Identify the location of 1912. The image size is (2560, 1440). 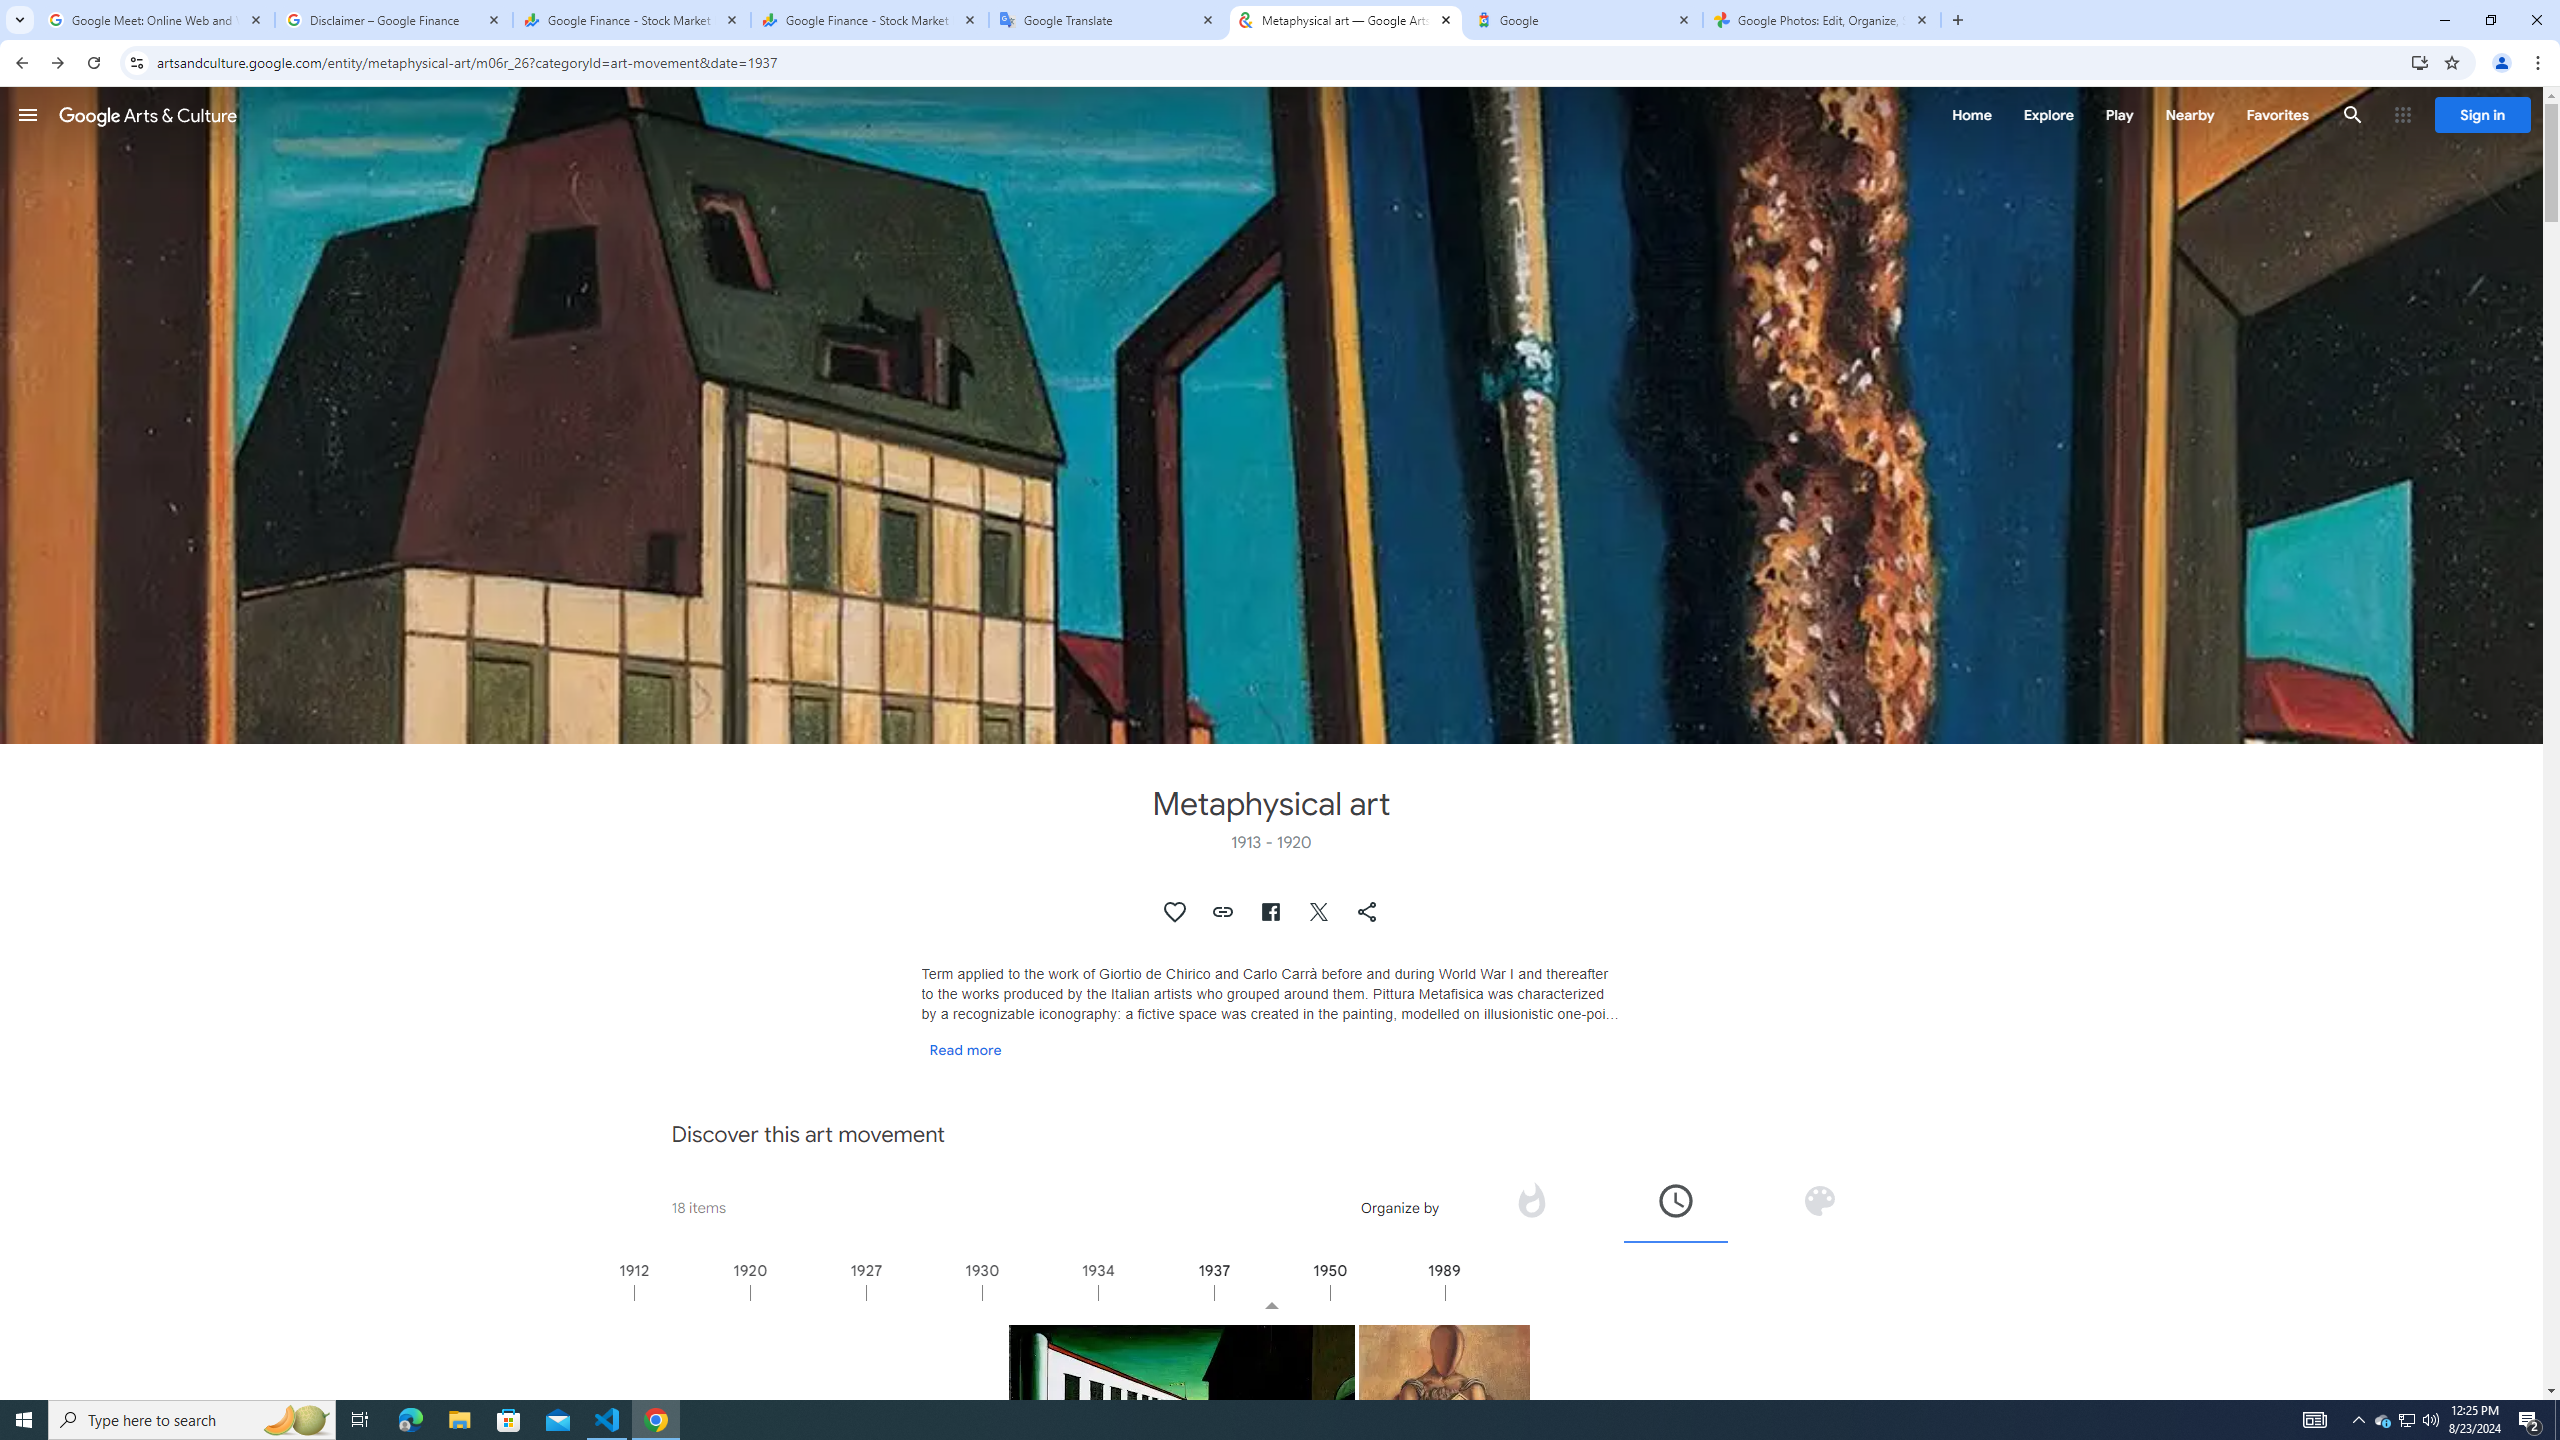
(691, 1292).